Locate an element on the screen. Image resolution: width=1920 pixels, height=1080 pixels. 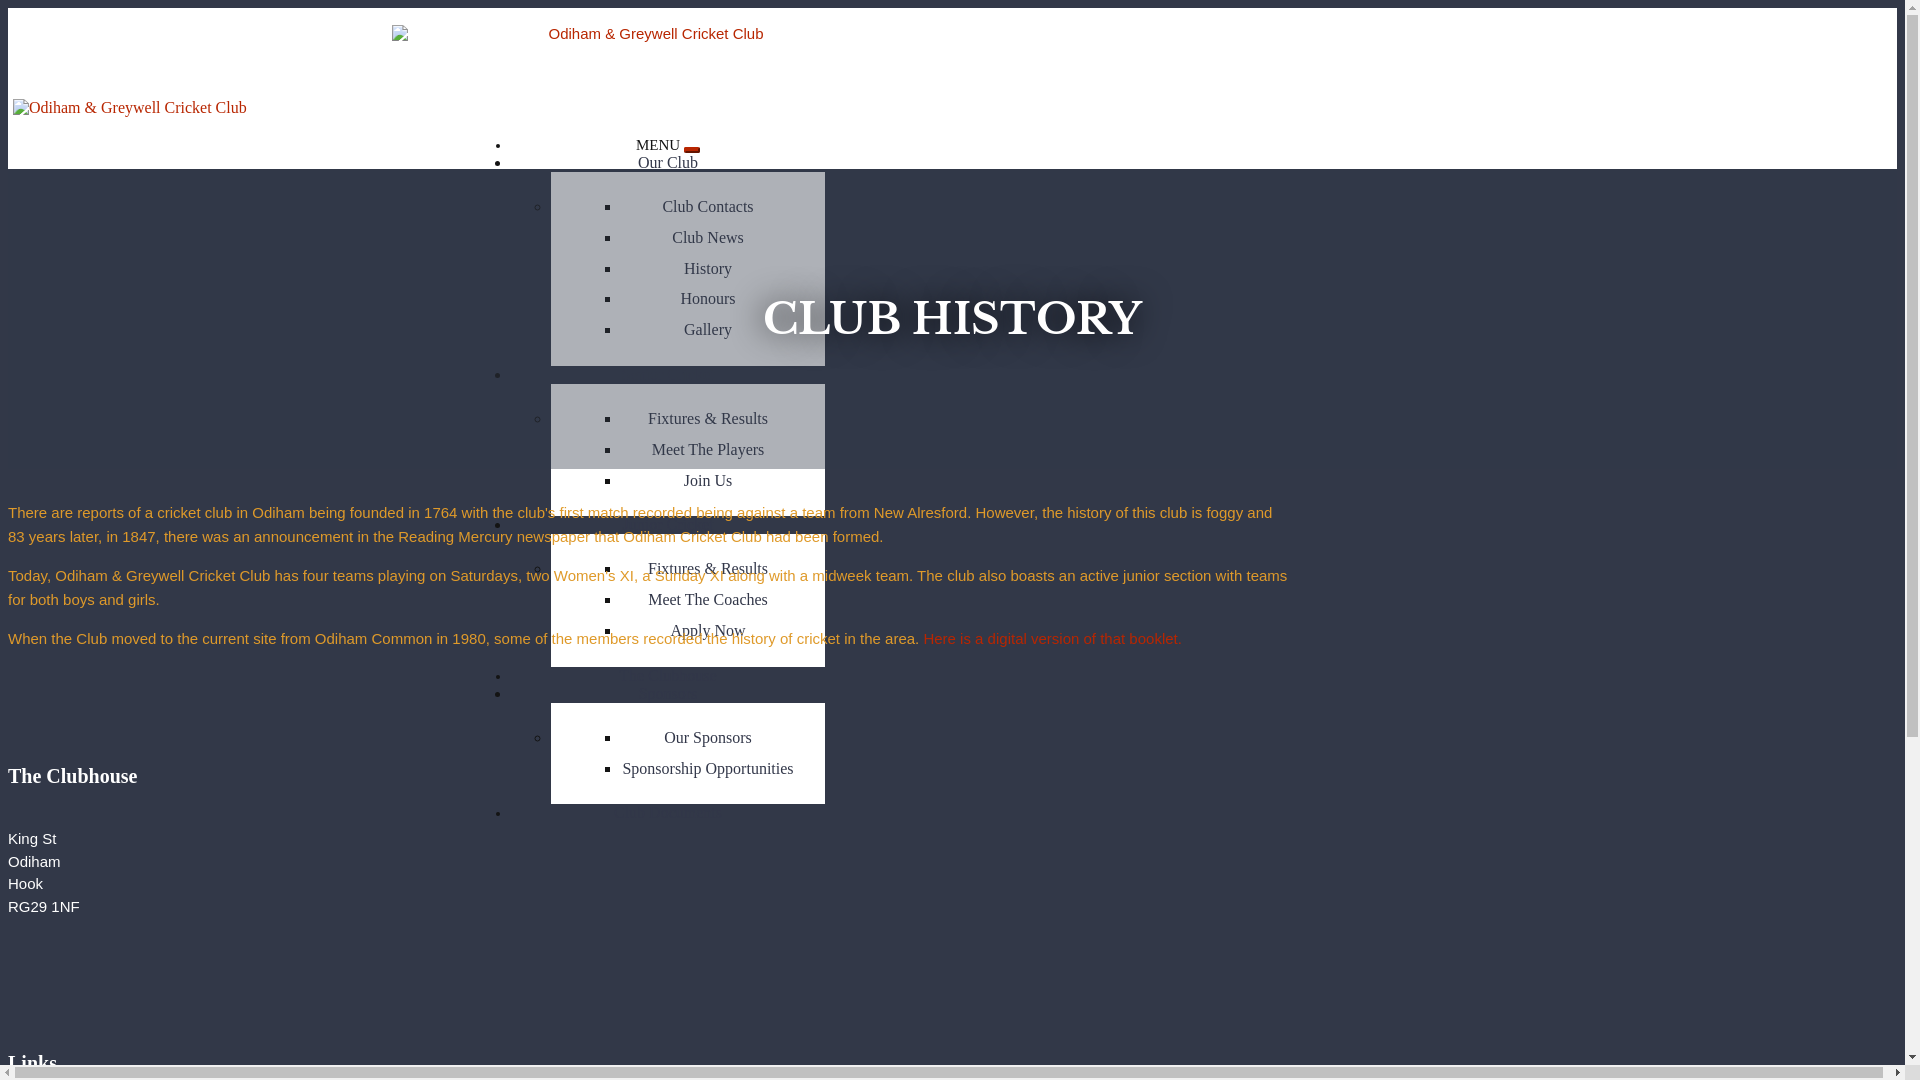
Meet The Players is located at coordinates (708, 450).